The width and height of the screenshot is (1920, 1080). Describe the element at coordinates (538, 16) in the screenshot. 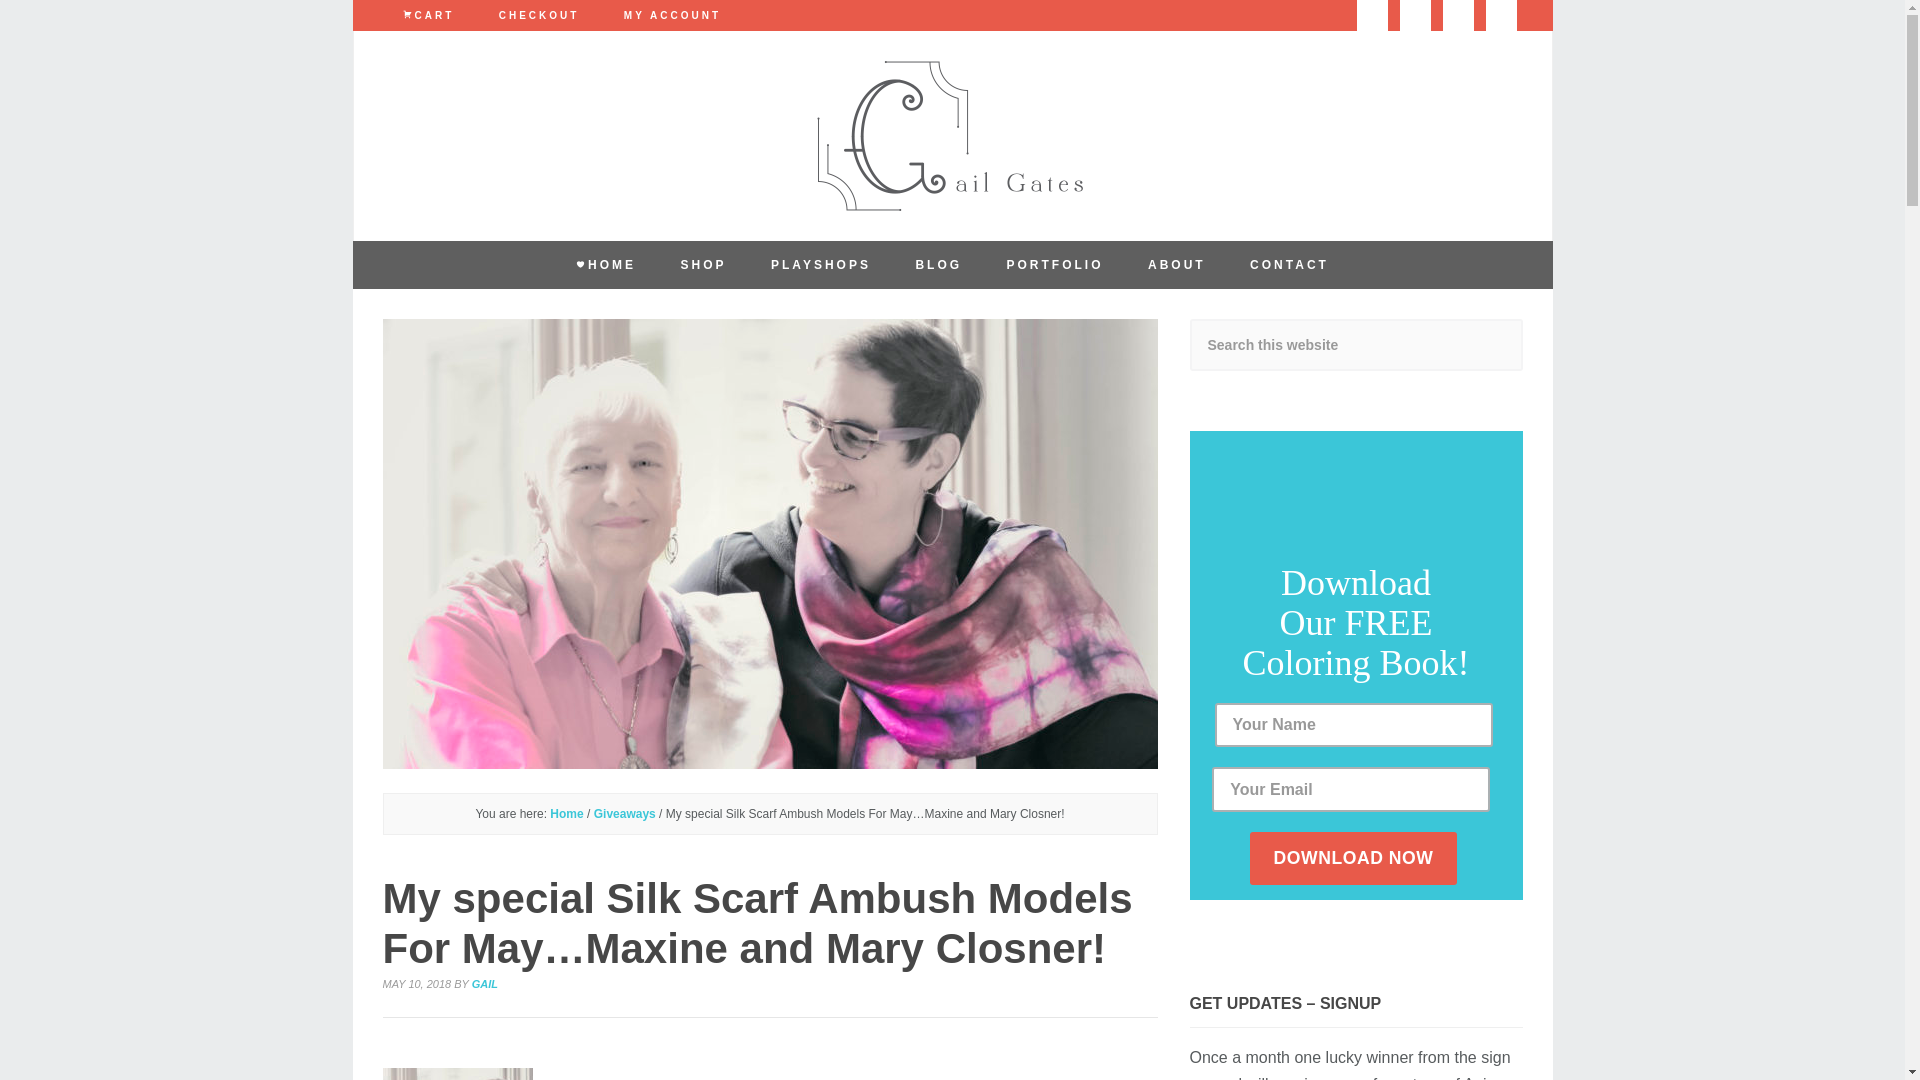

I see `CHECKOUT` at that location.